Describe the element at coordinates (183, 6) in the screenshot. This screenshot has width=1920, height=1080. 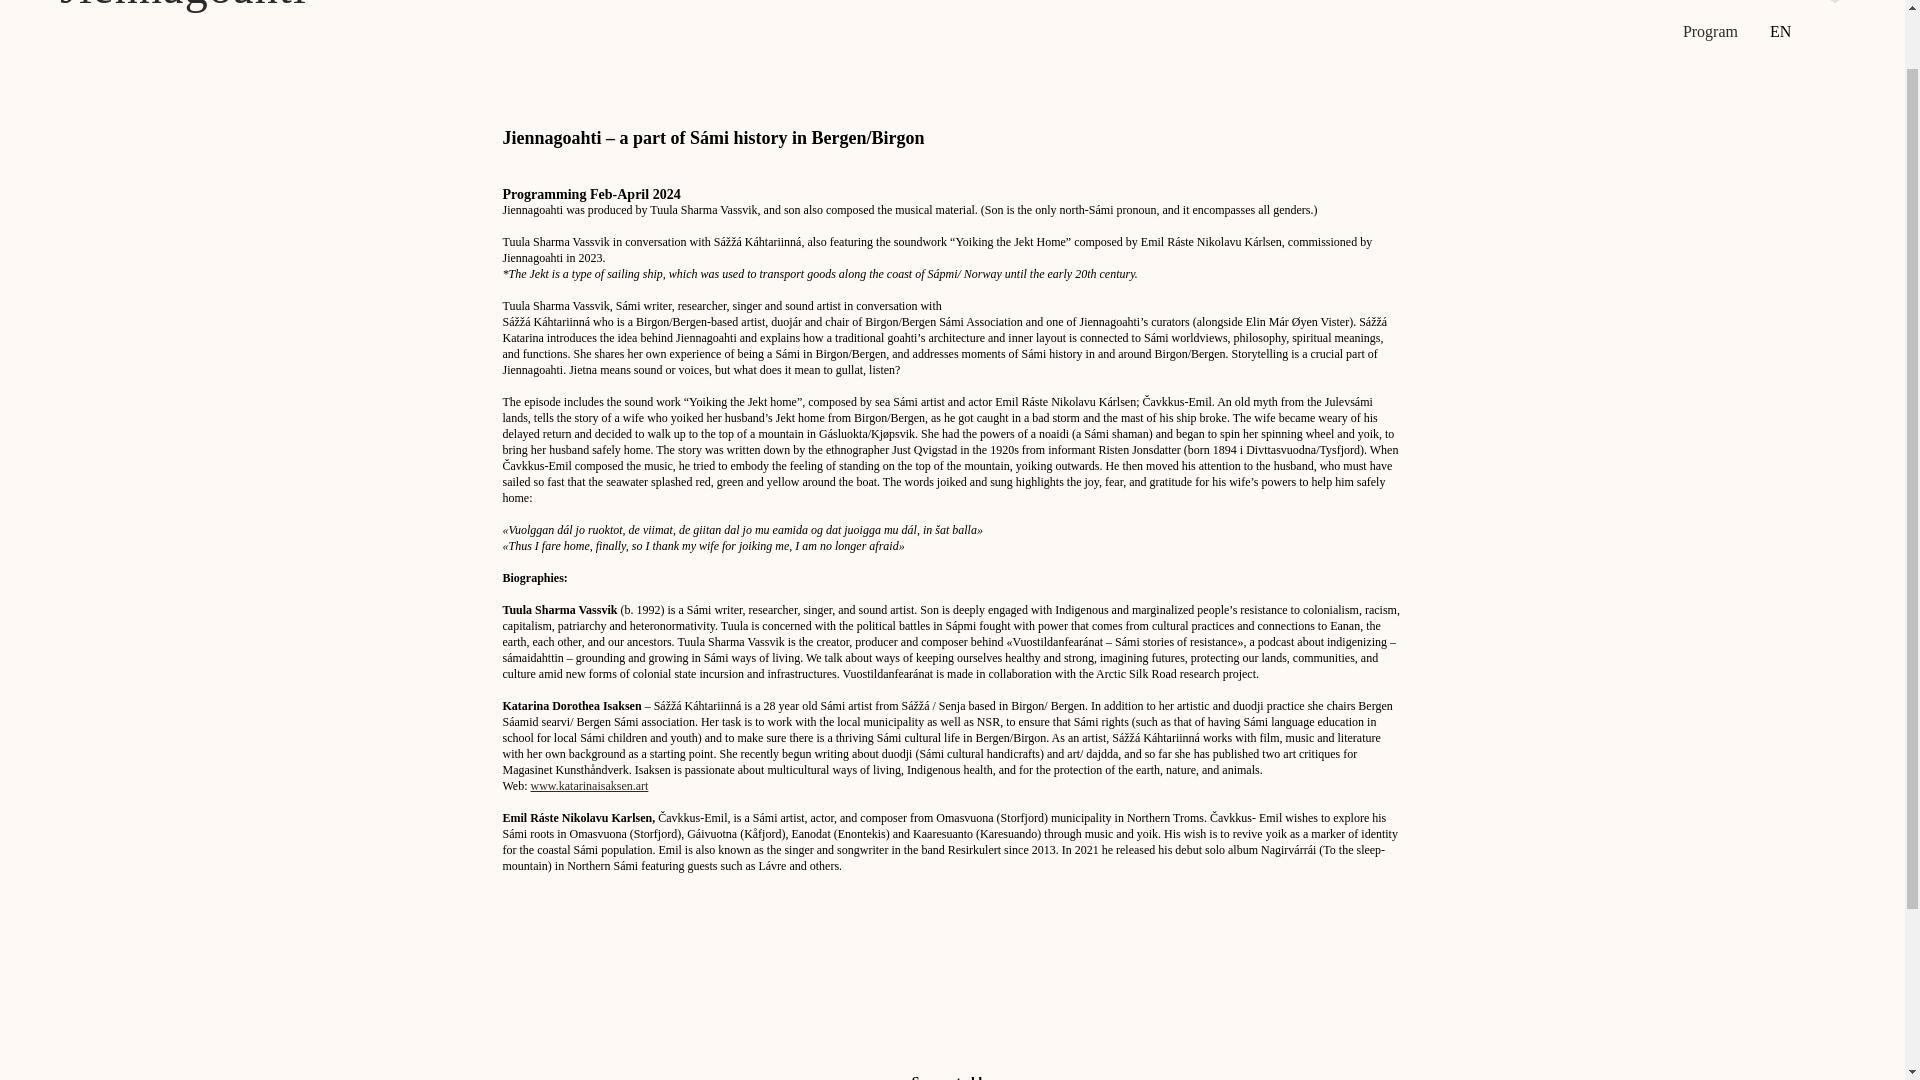
I see `Jiennagoahti` at that location.